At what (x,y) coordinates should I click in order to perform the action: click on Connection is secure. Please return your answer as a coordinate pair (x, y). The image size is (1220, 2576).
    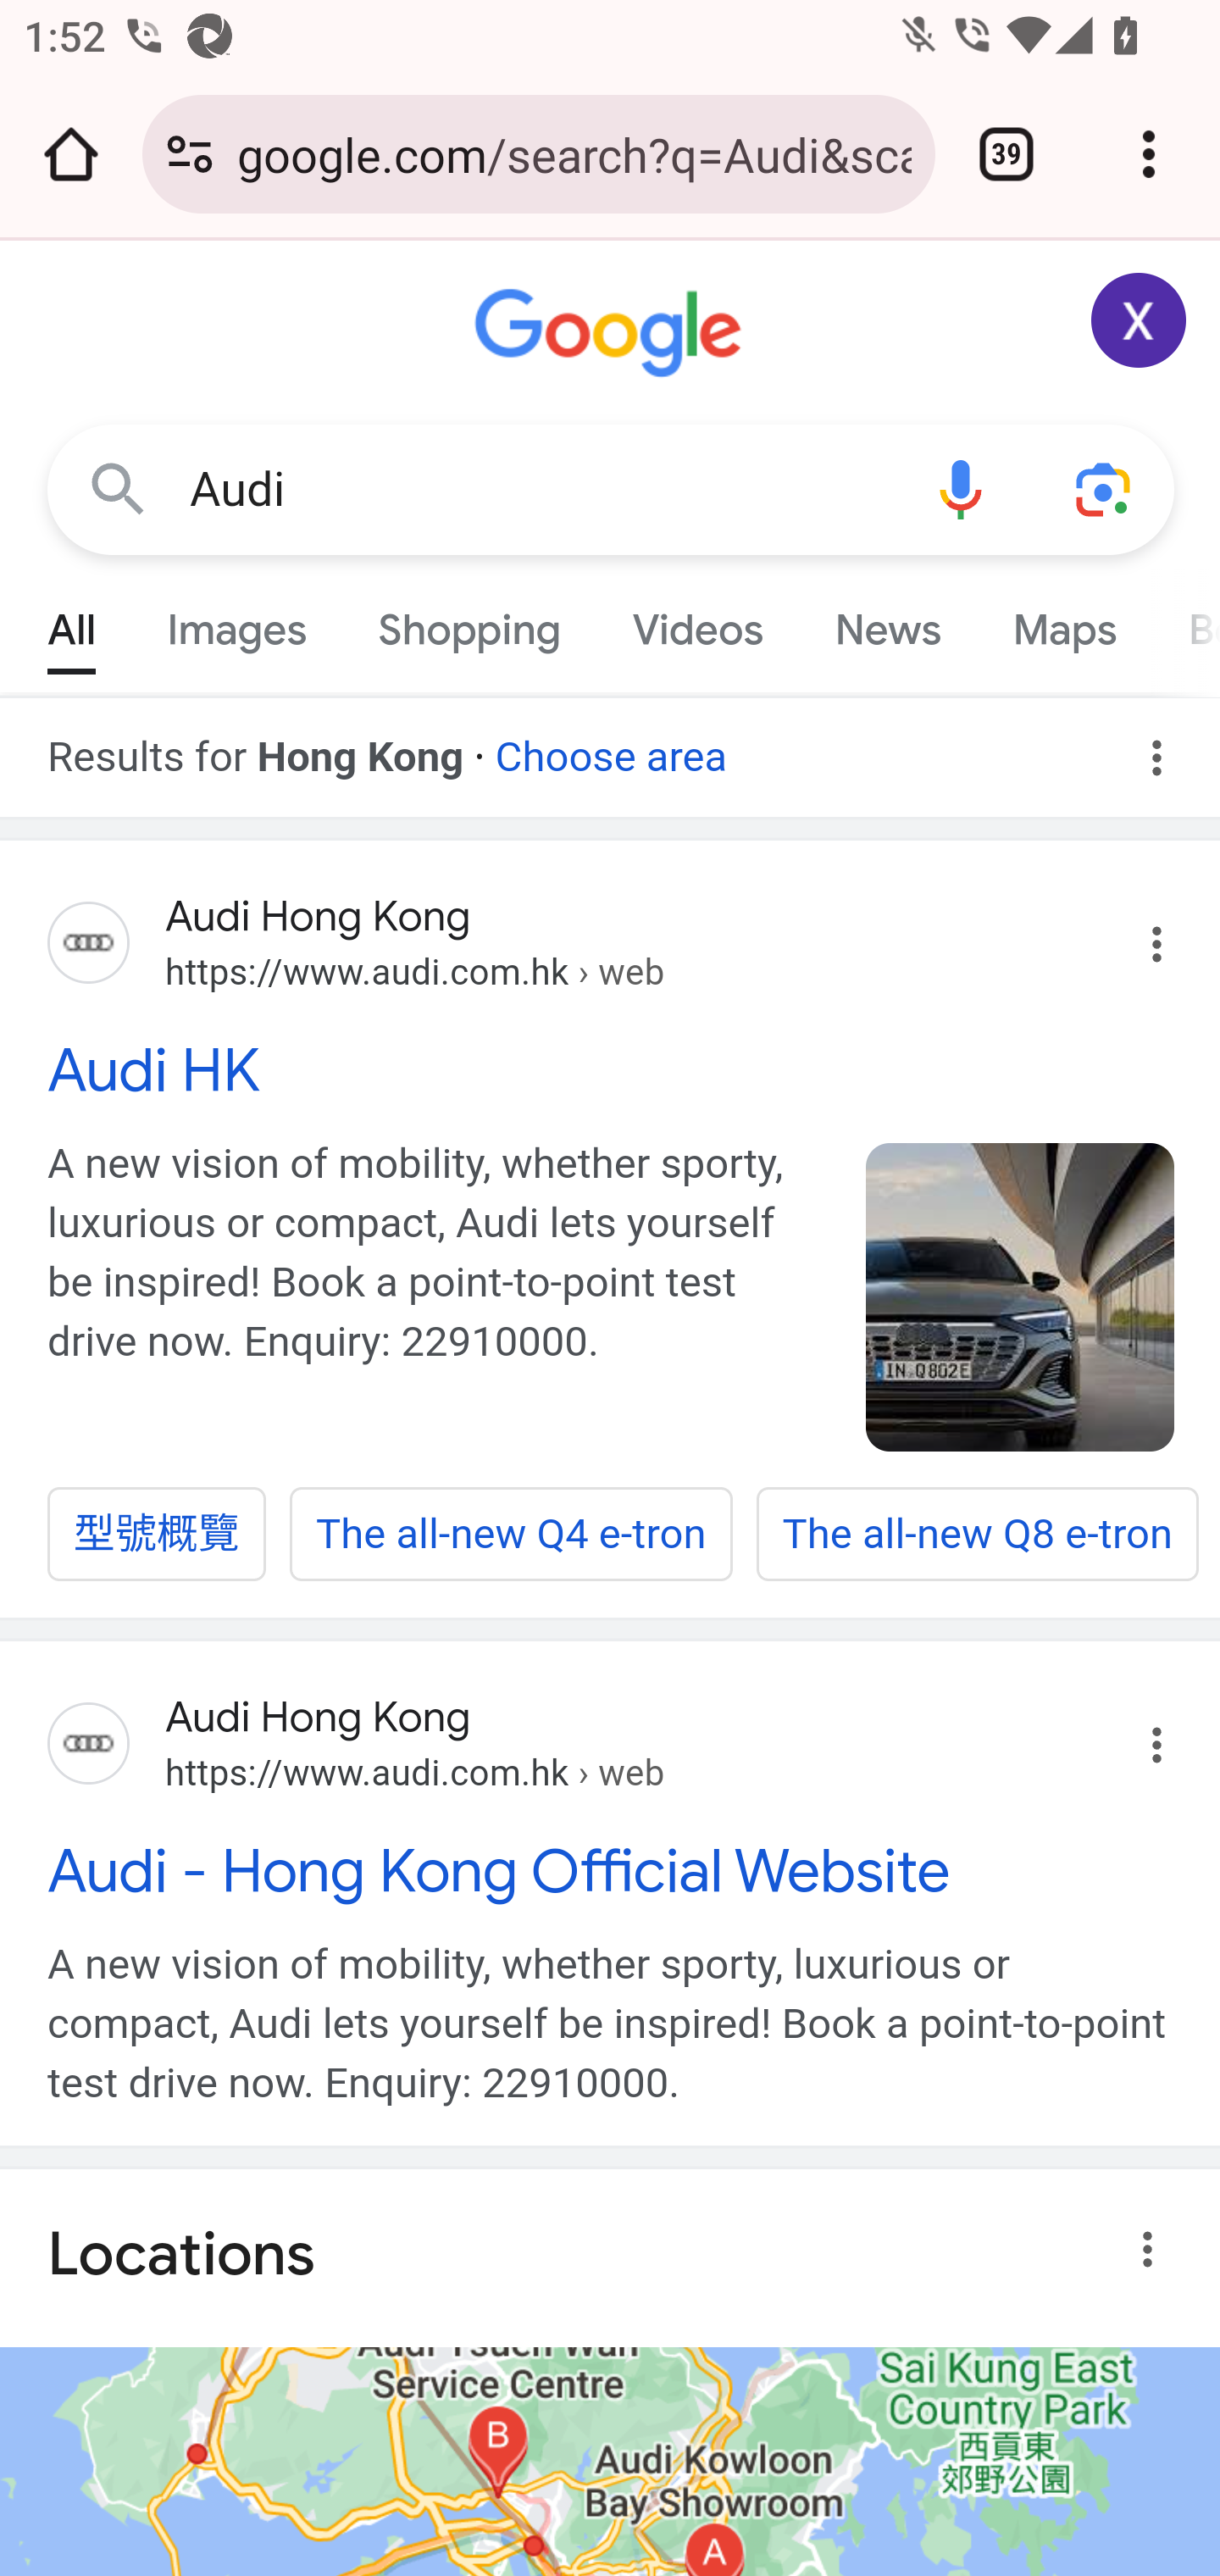
    Looking at the image, I should click on (190, 154).